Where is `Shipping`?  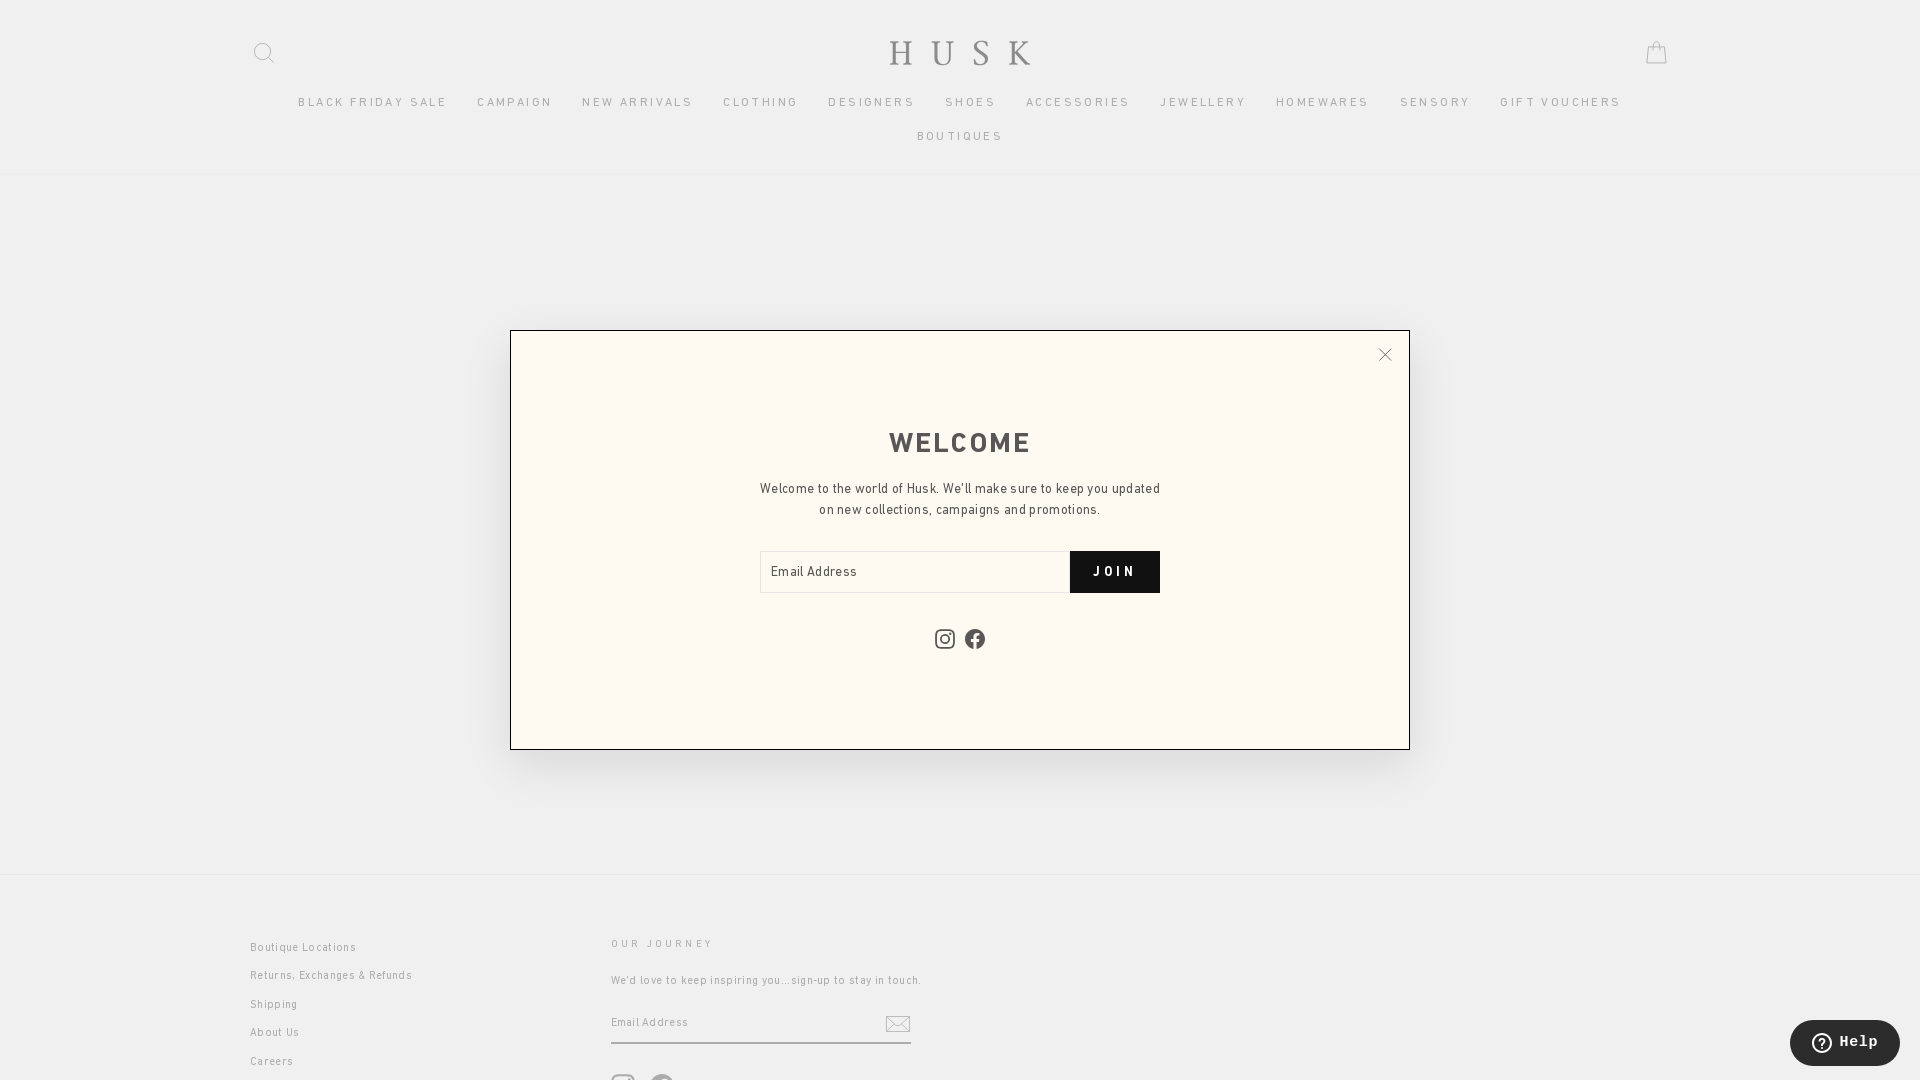
Shipping is located at coordinates (274, 1004).